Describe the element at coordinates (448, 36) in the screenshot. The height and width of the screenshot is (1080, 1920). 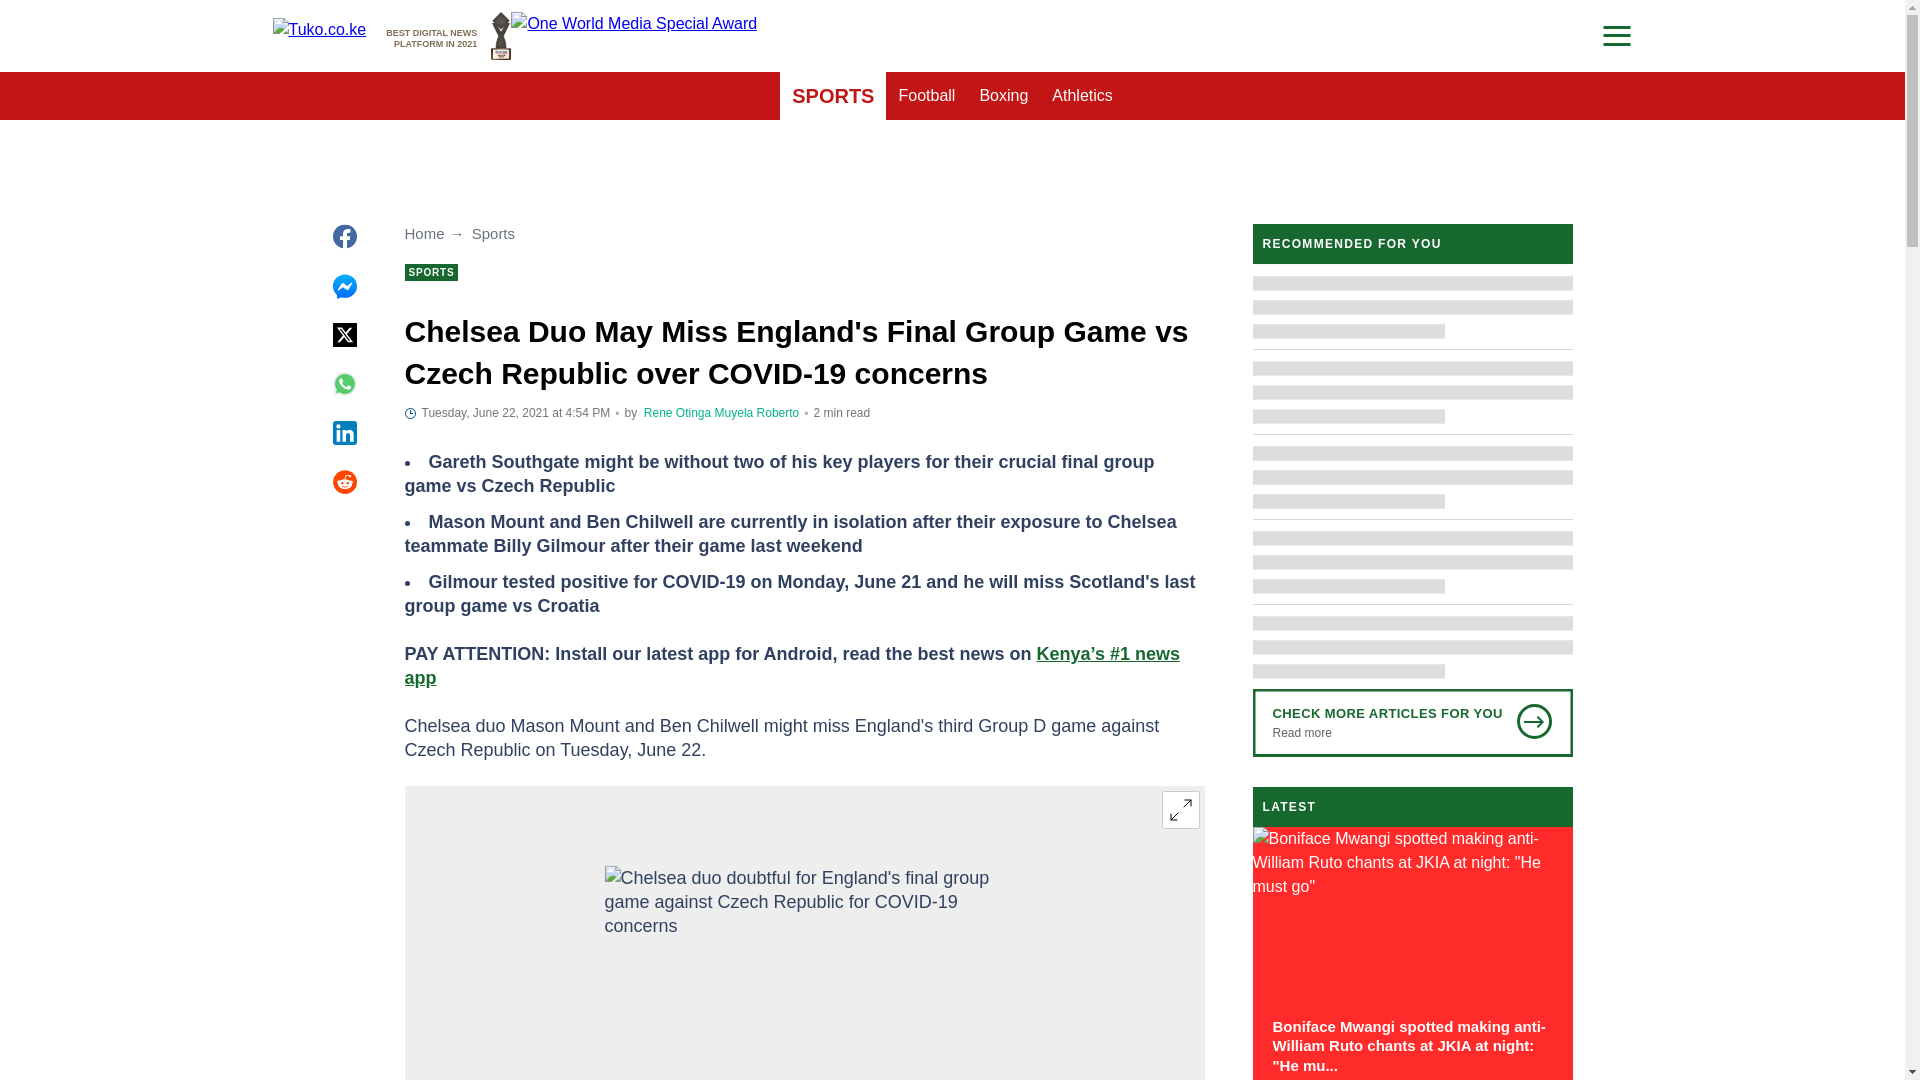
I see `Athletics` at that location.